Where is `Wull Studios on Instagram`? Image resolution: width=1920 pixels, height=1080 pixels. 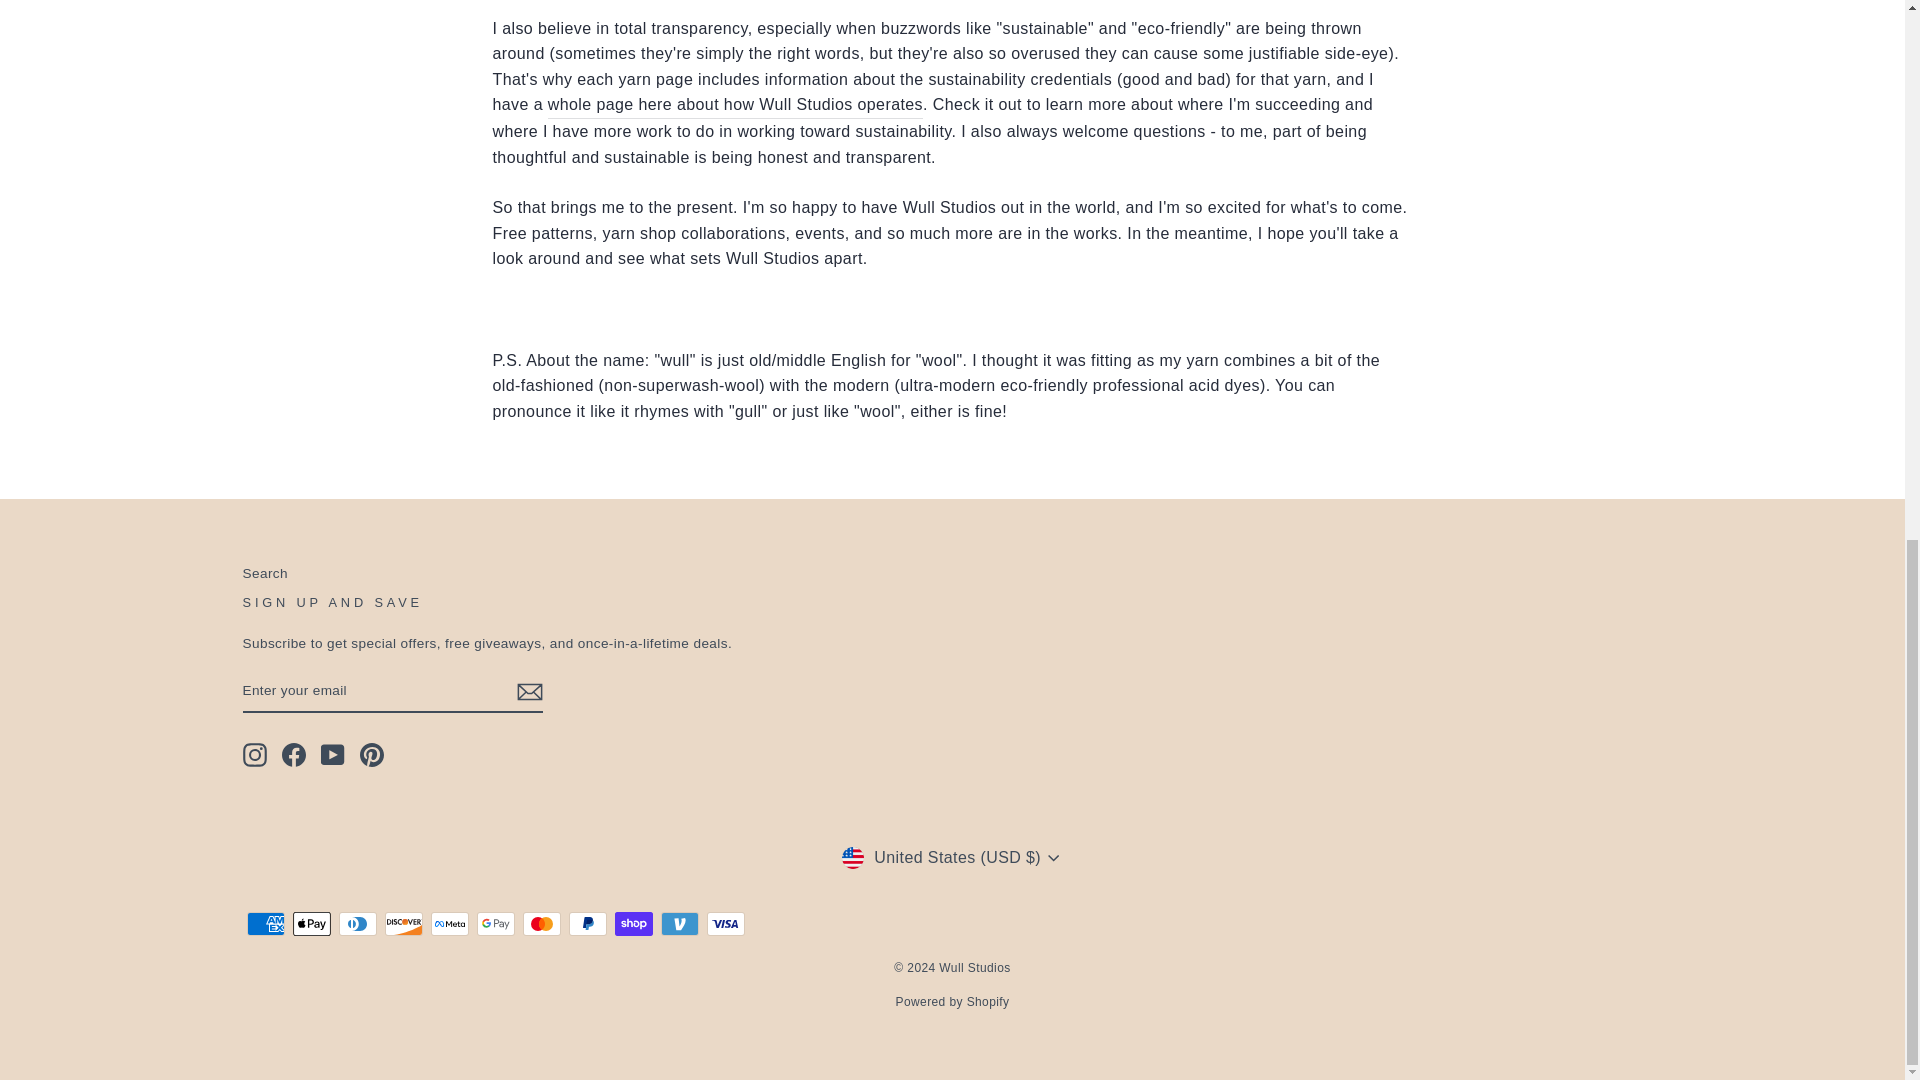
Wull Studios on Instagram is located at coordinates (254, 754).